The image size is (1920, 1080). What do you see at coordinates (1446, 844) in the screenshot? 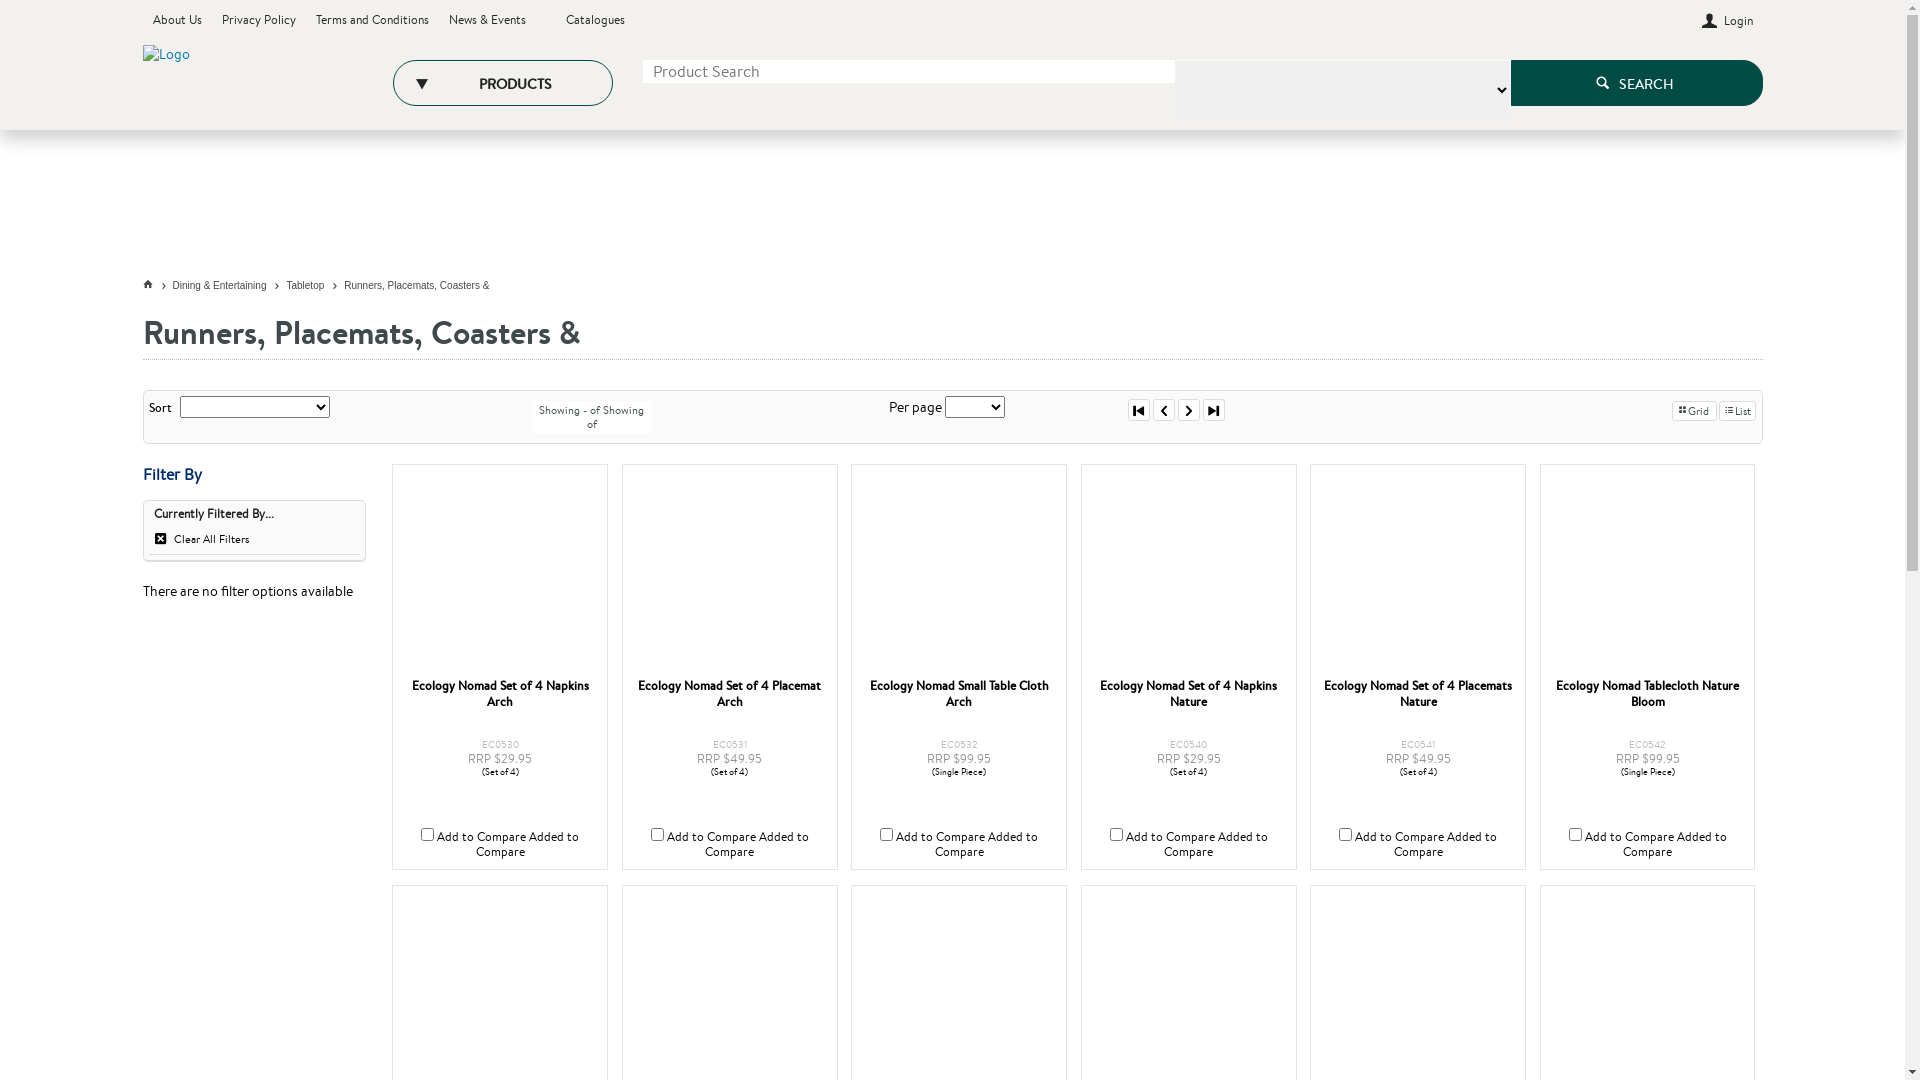
I see `Added to Compare` at bounding box center [1446, 844].